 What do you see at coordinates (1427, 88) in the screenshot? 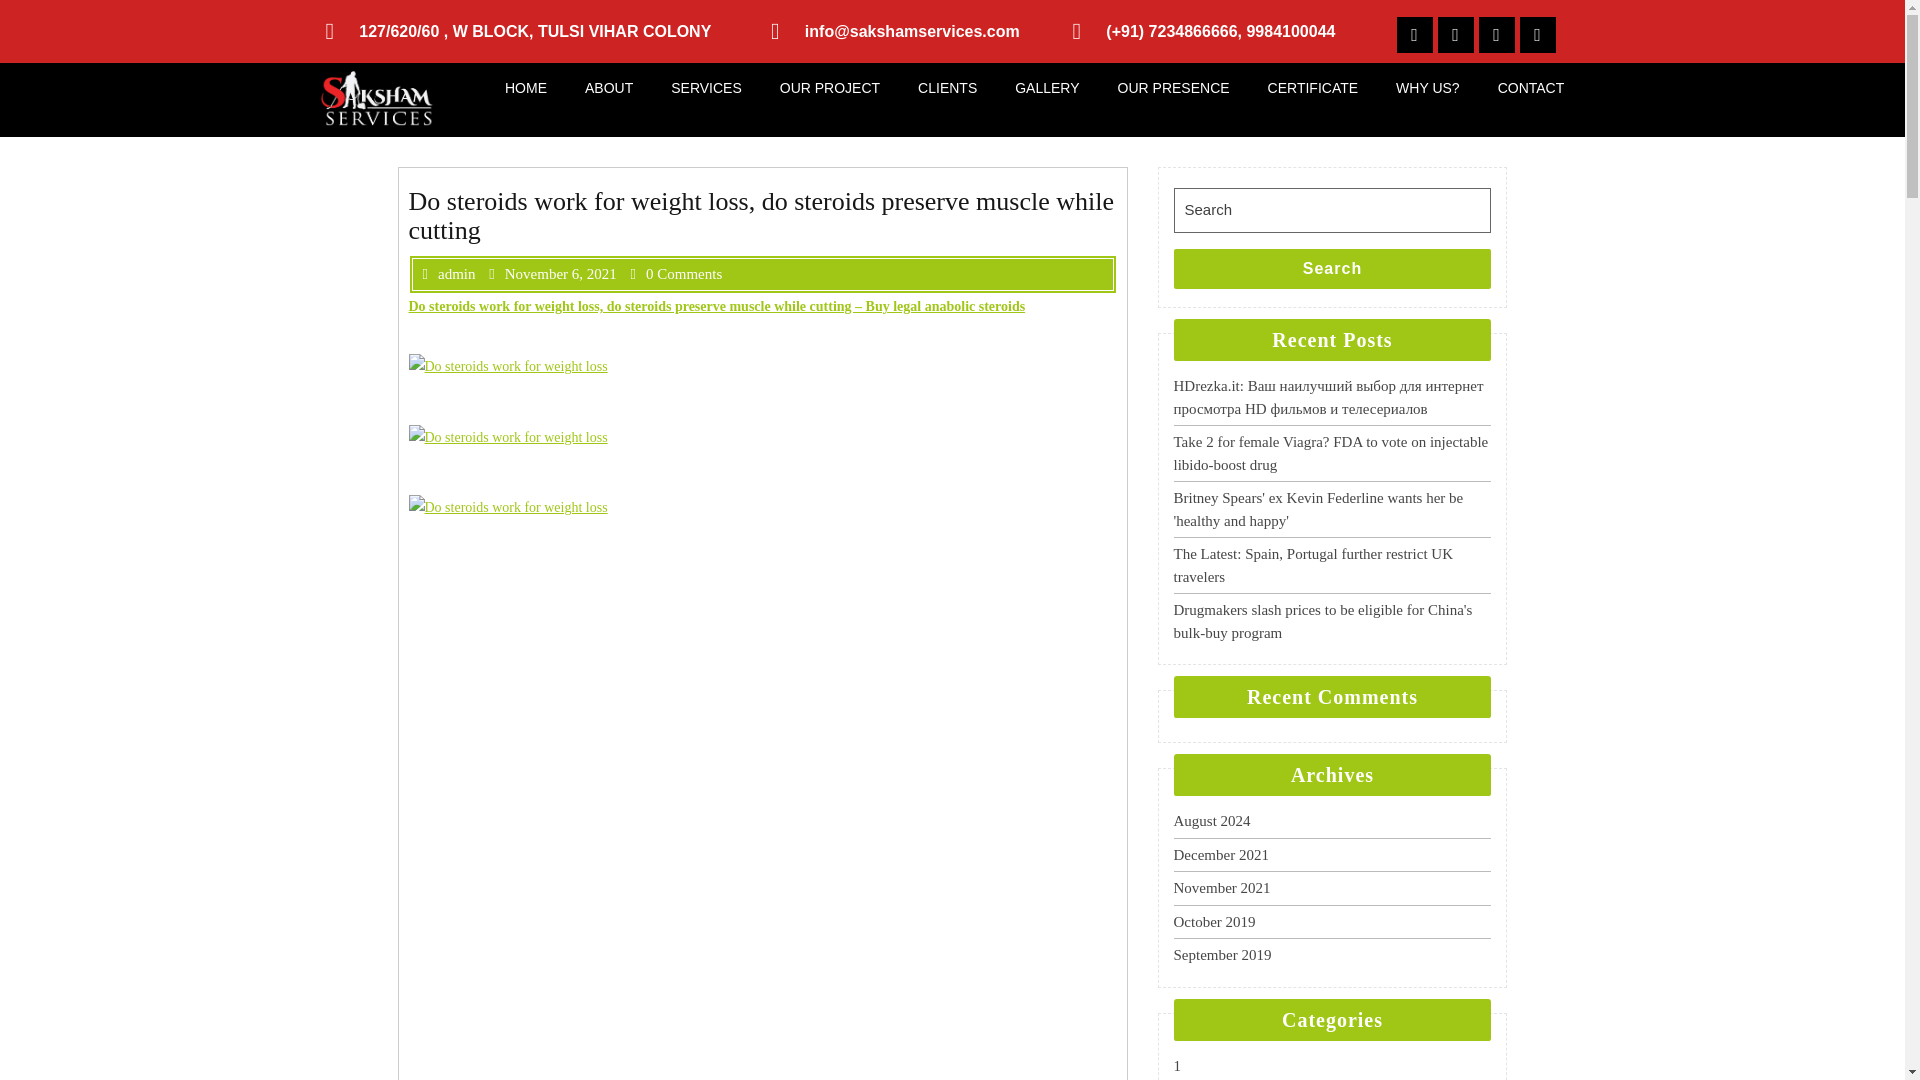
I see `WHY US?` at bounding box center [1427, 88].